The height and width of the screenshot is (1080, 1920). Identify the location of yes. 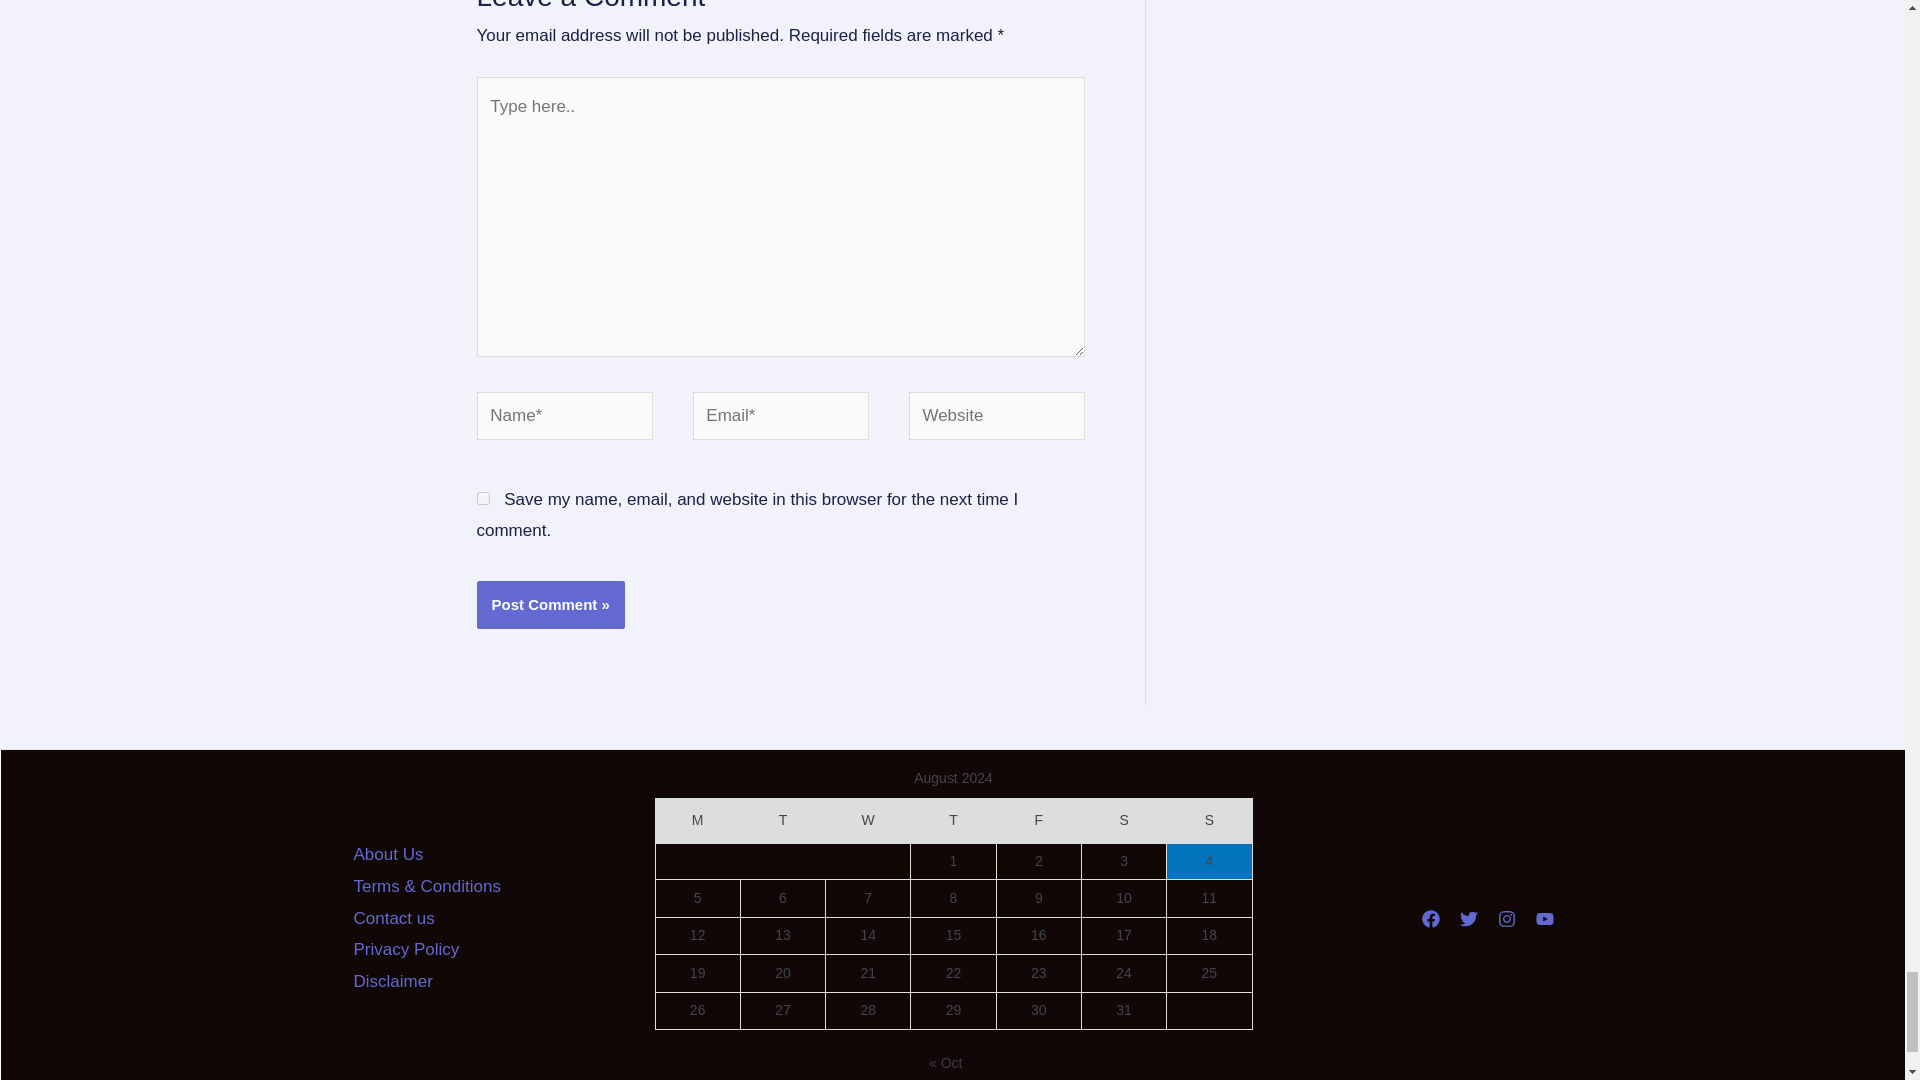
(482, 498).